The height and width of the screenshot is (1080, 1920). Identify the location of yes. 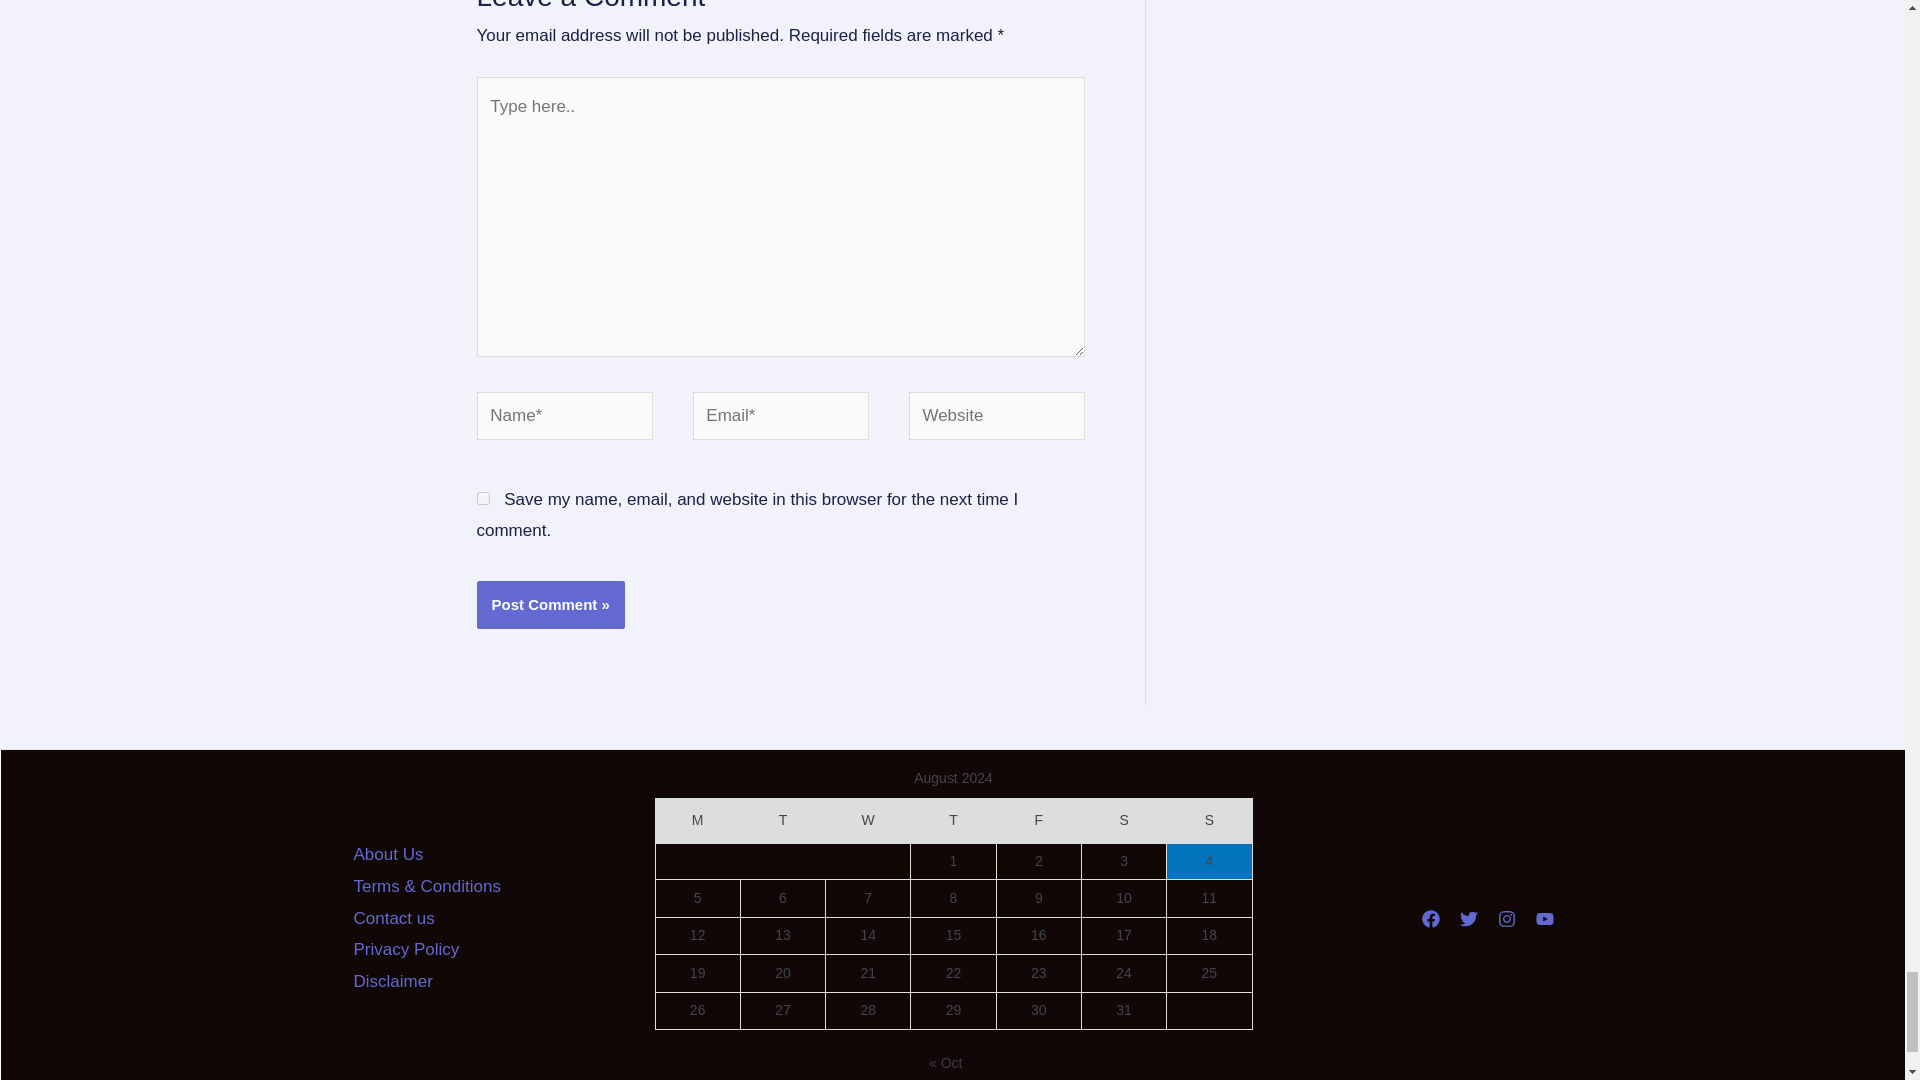
(482, 498).